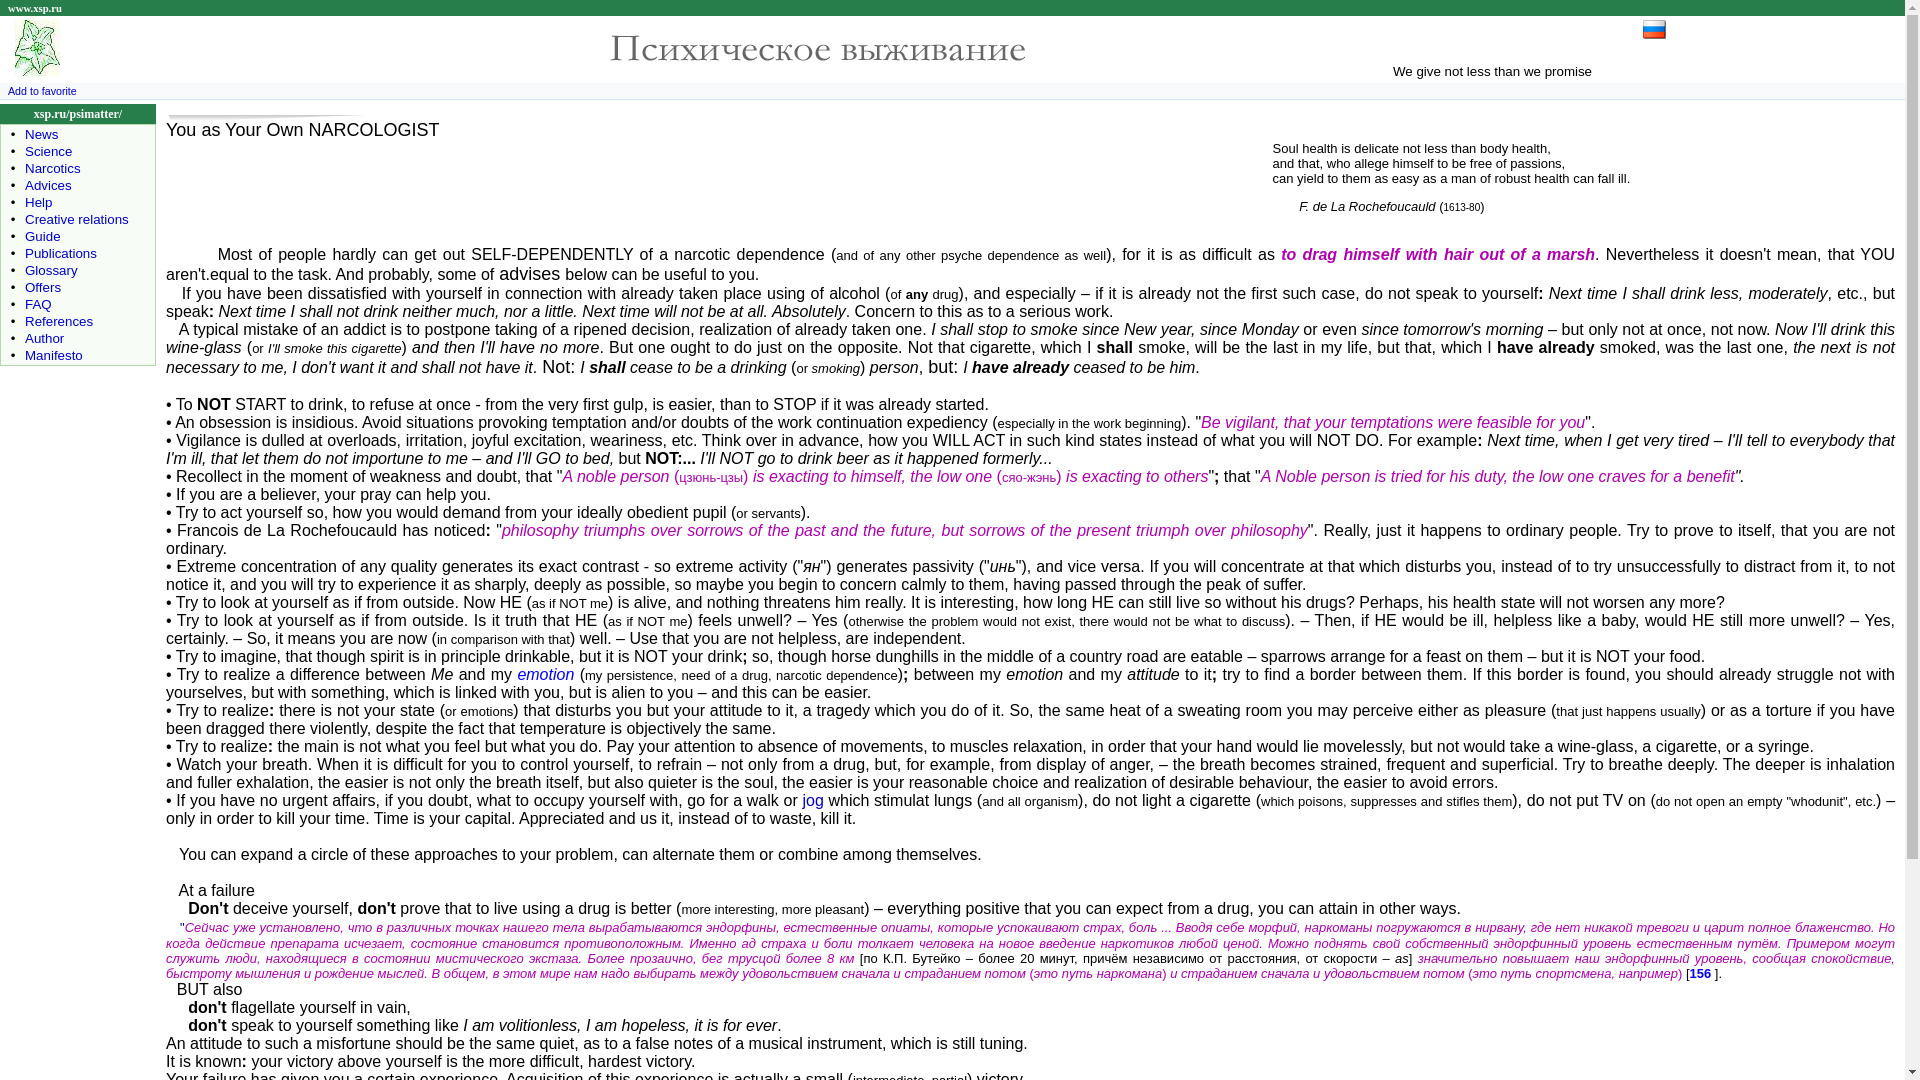 The height and width of the screenshot is (1080, 1920). I want to click on Manifesto, so click(53, 354).